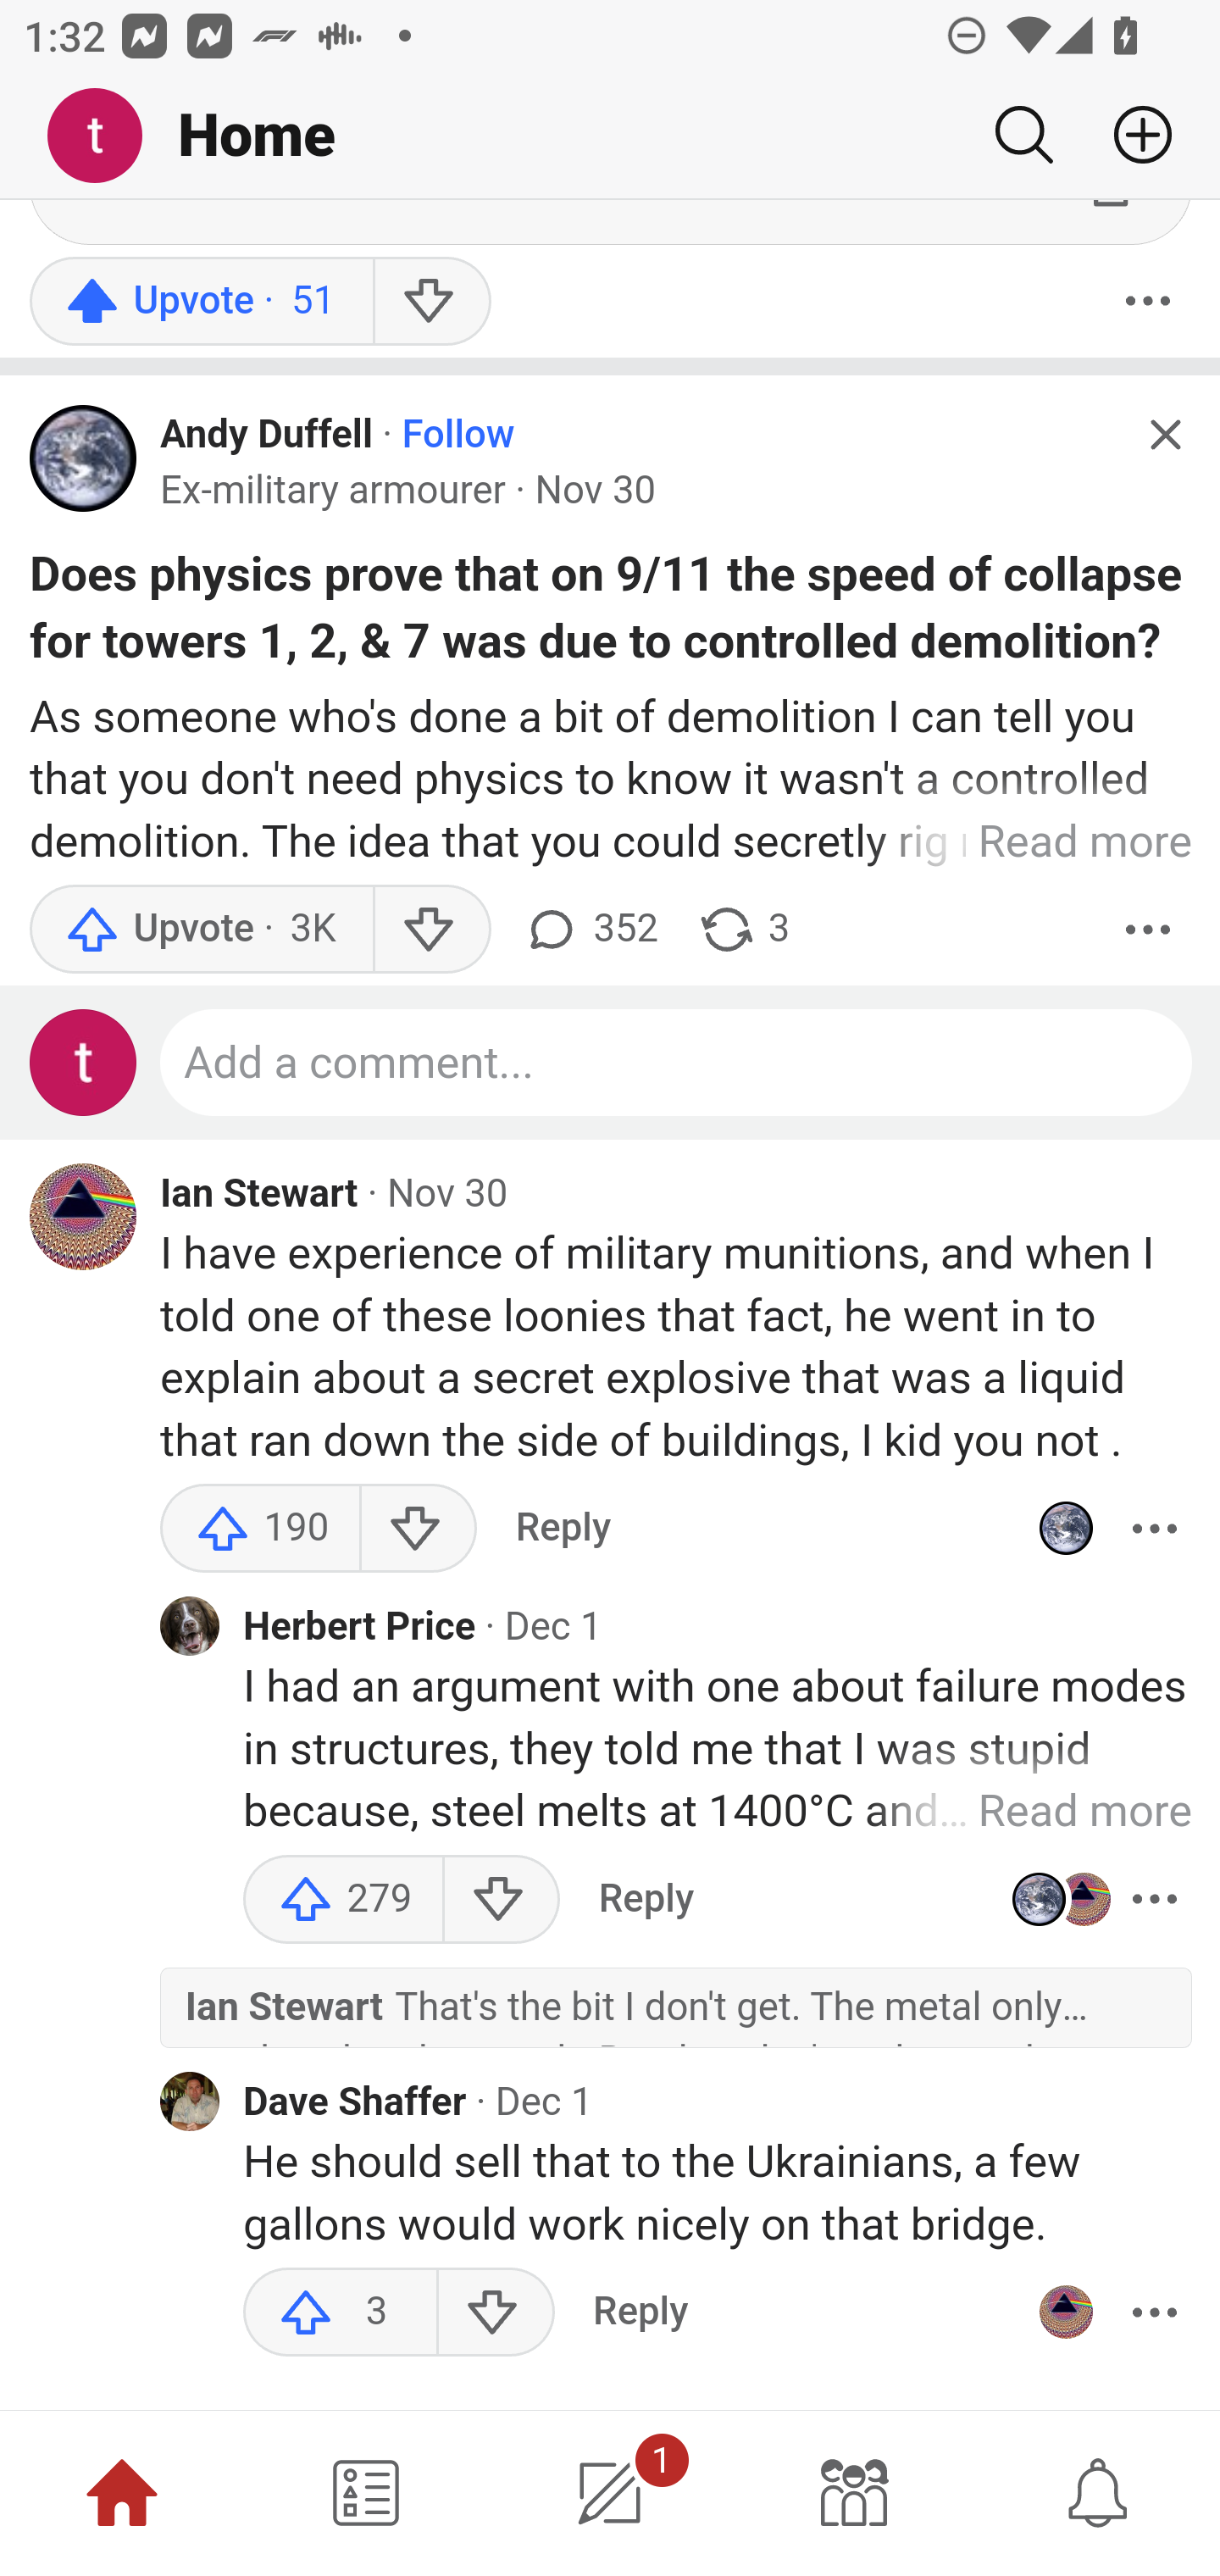  Describe the element at coordinates (344, 1901) in the screenshot. I see `279 upvotes` at that location.